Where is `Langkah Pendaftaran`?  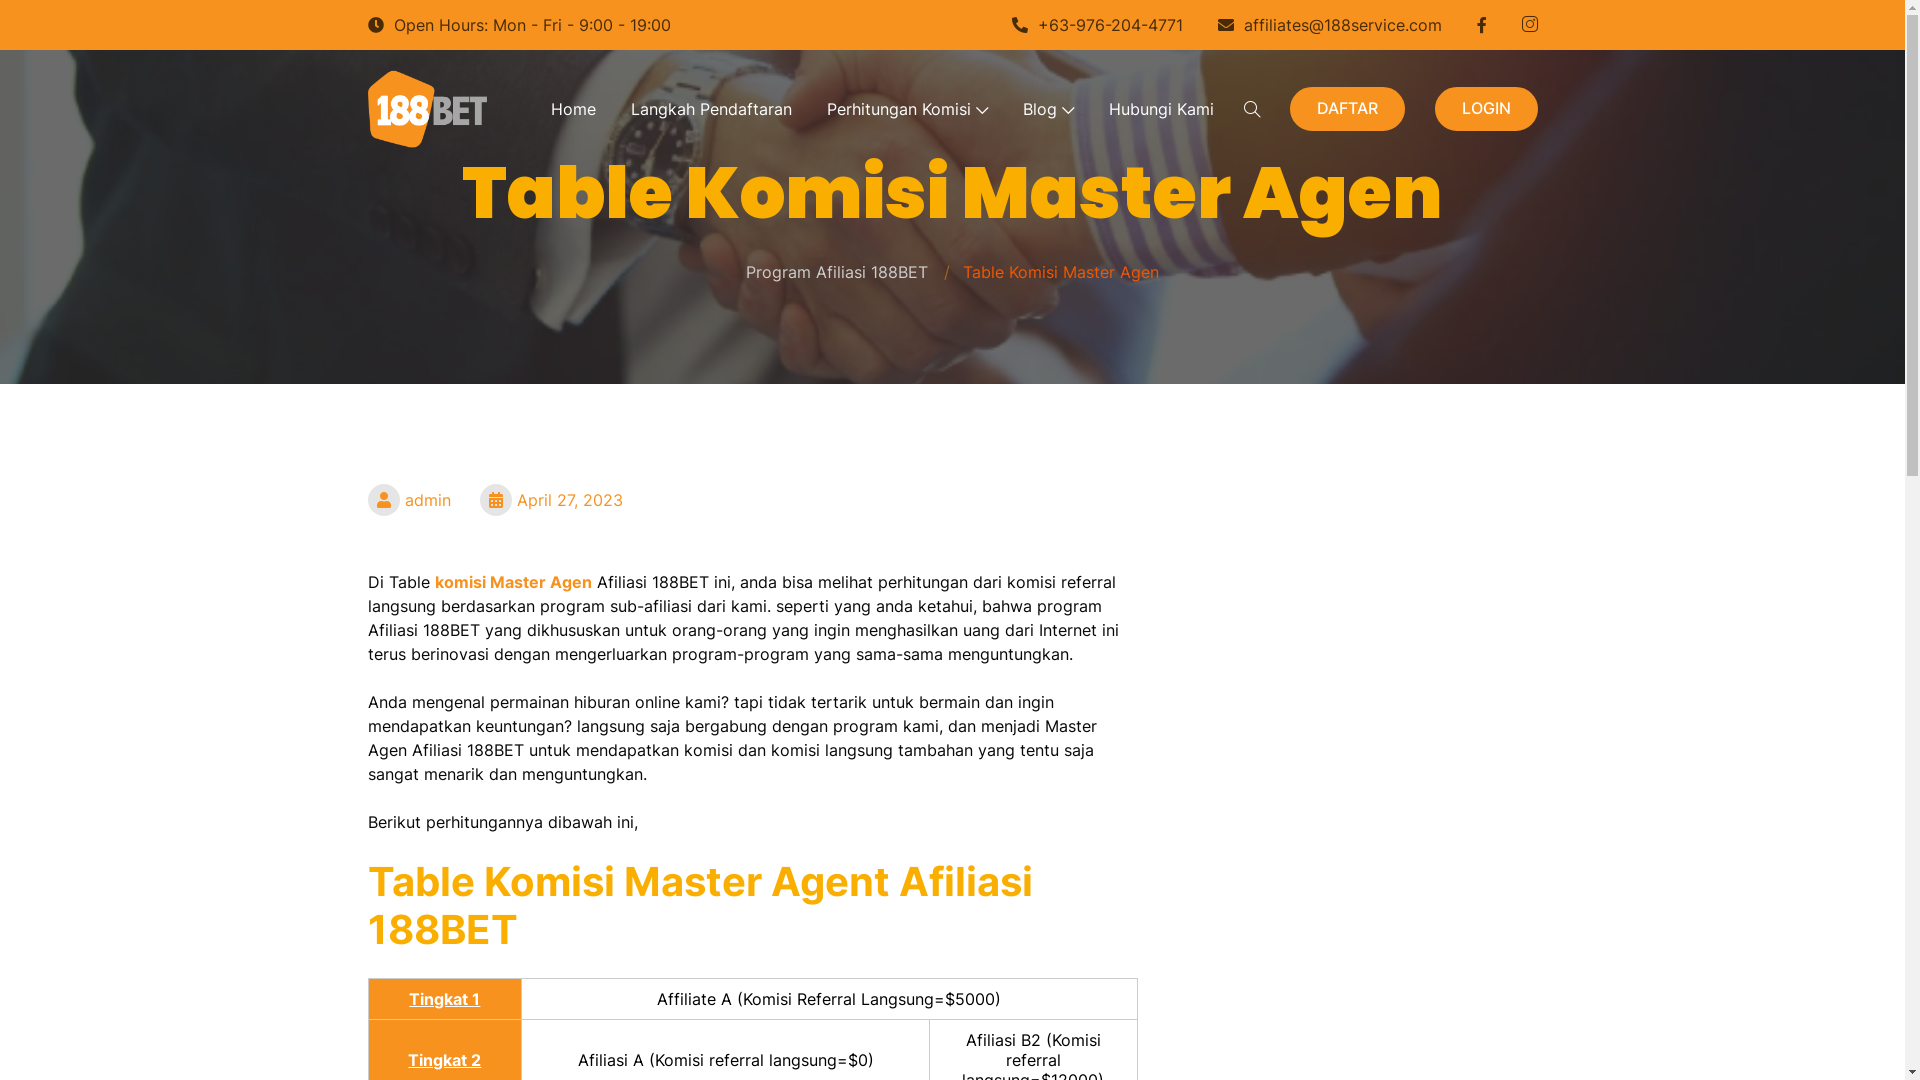 Langkah Pendaftaran is located at coordinates (712, 109).